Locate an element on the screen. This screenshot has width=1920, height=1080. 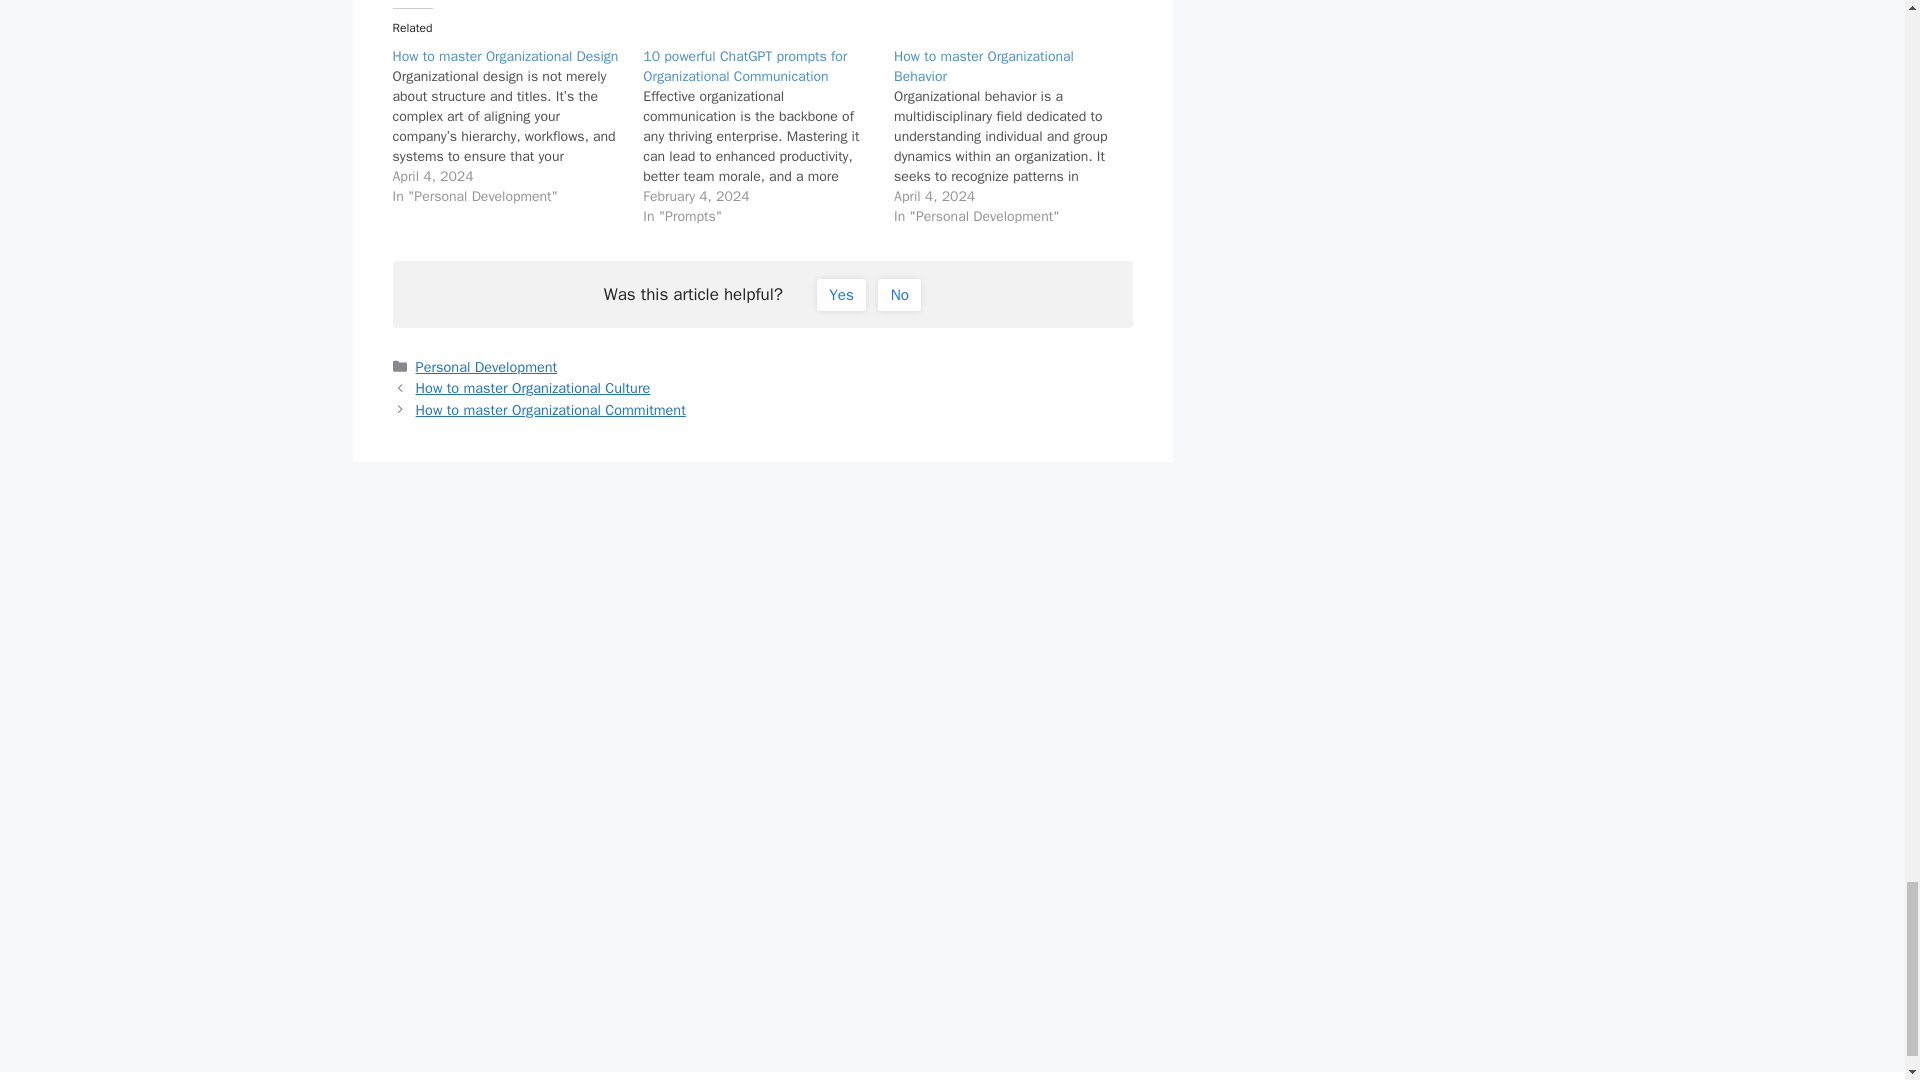
Personal Development is located at coordinates (487, 366).